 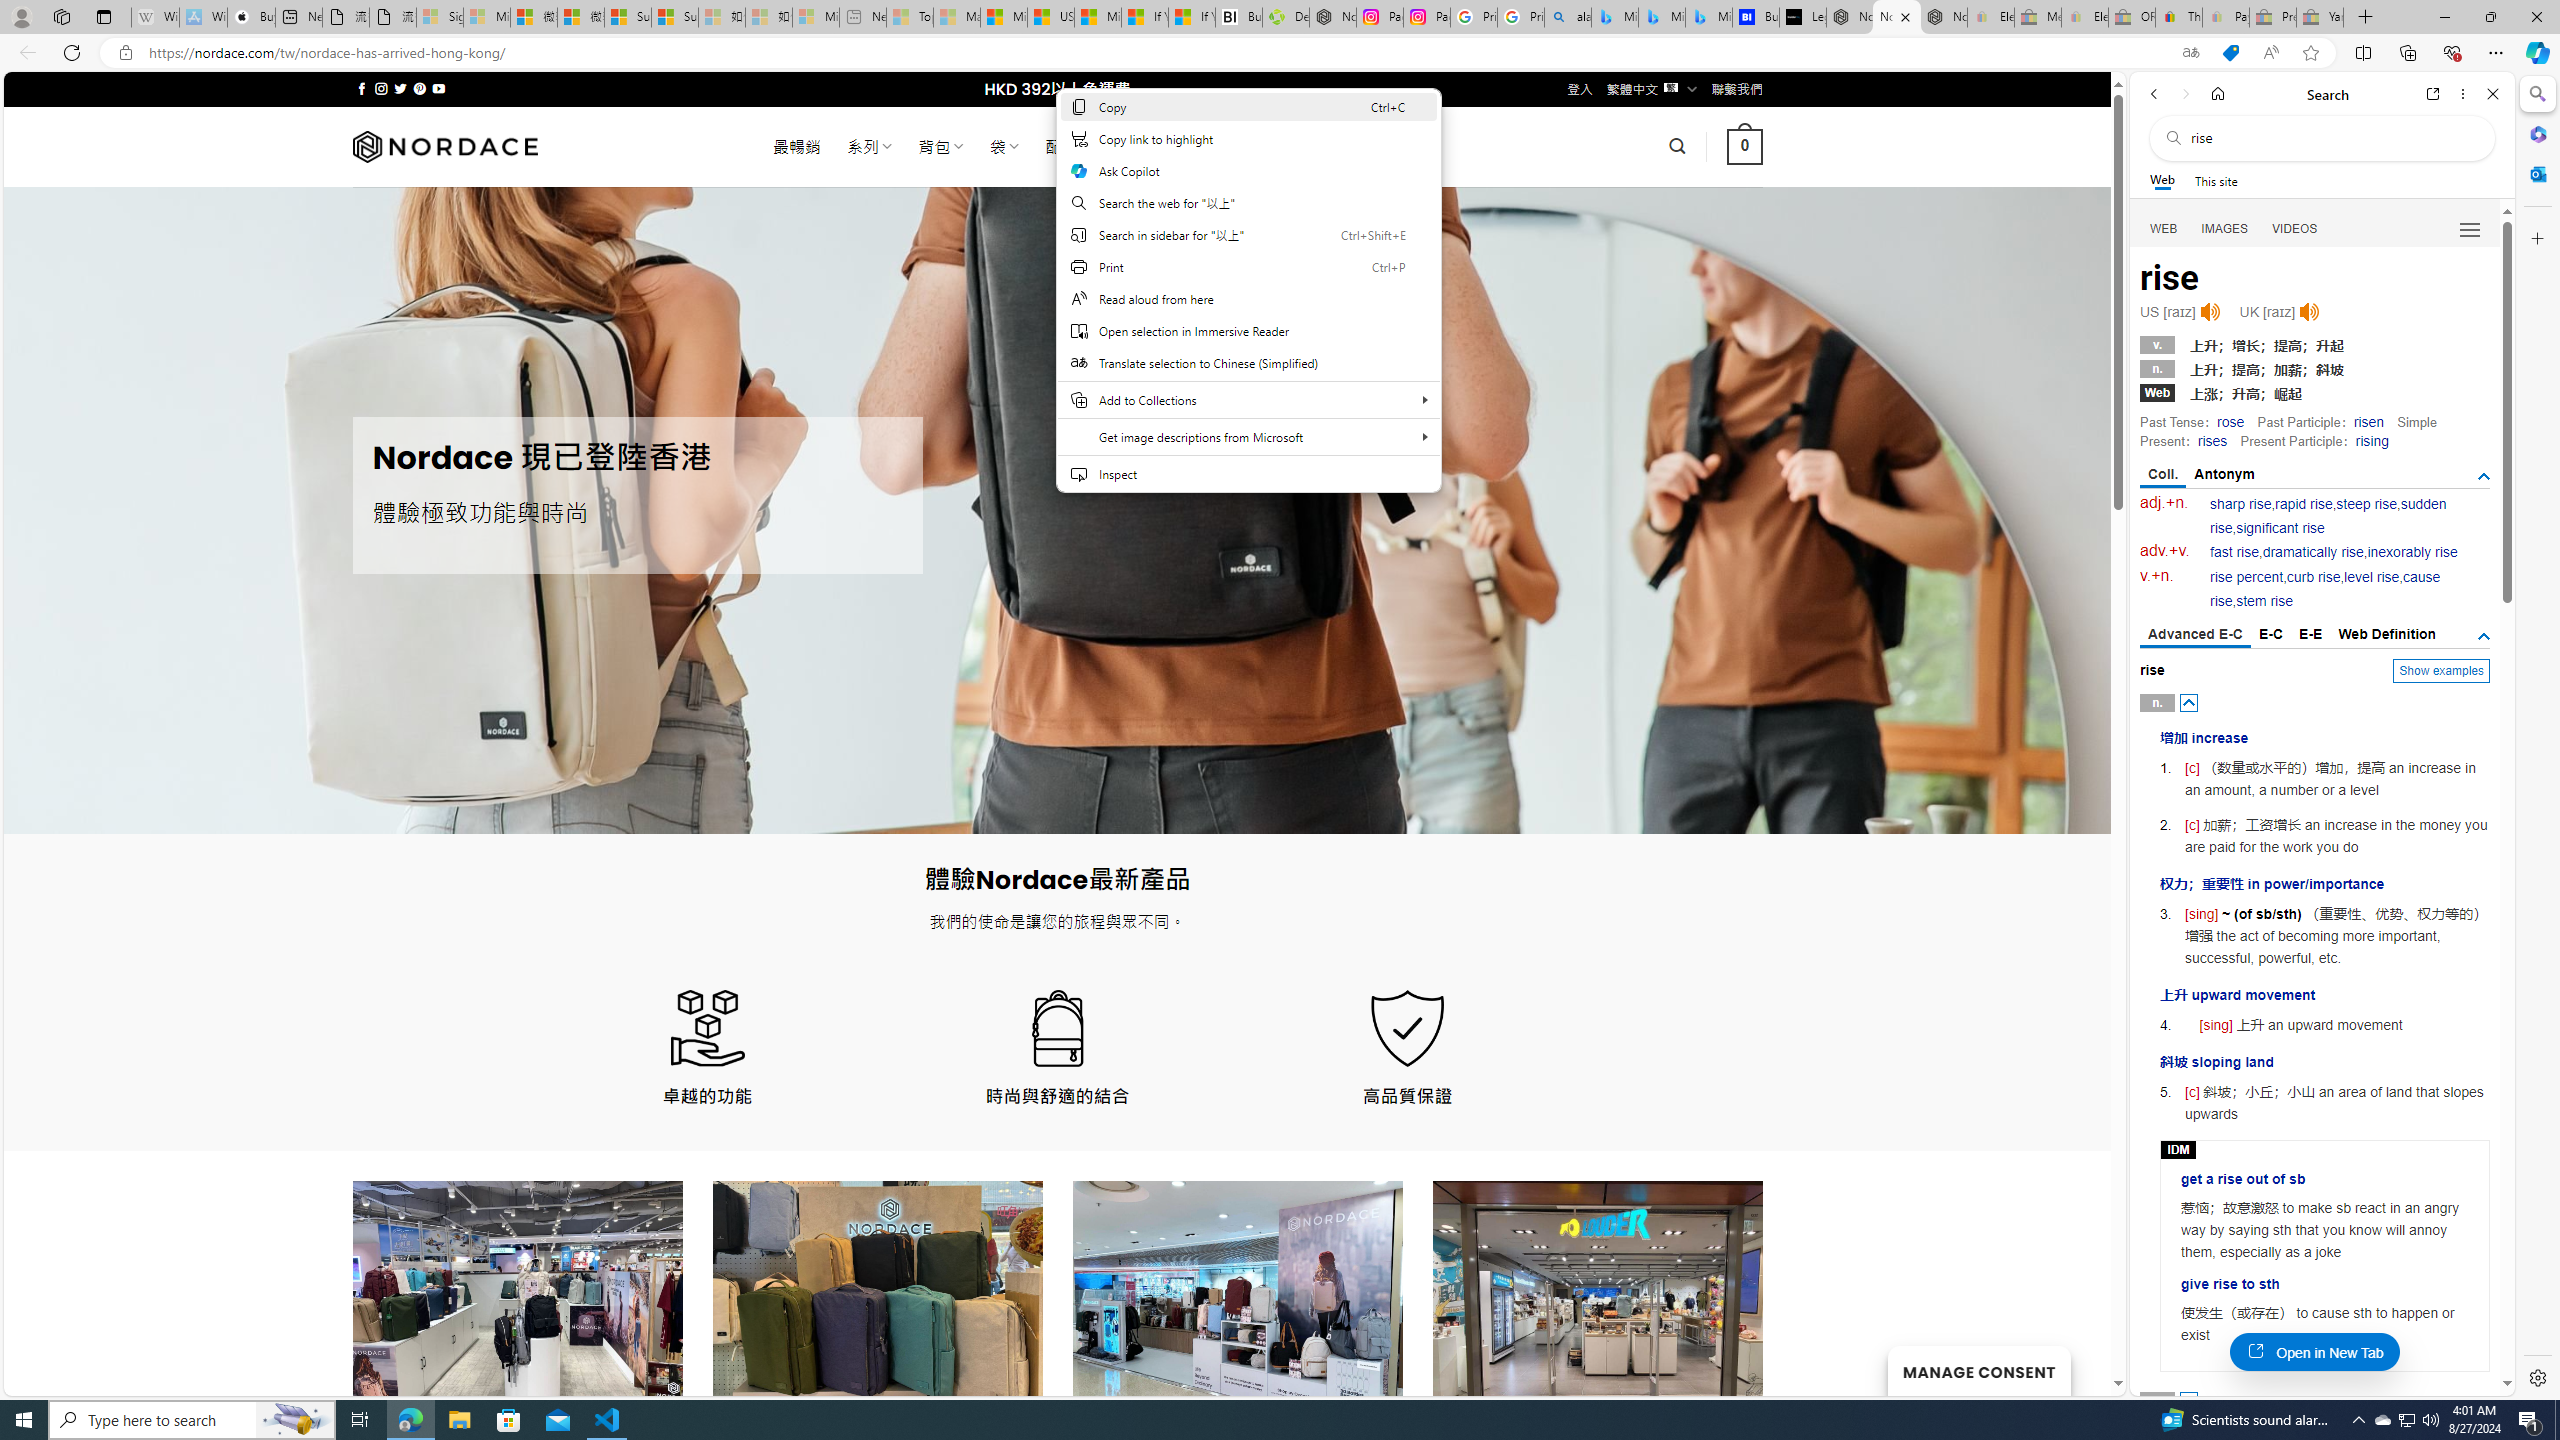 What do you see at coordinates (381, 88) in the screenshot?
I see `Follow on Instagram` at bounding box center [381, 88].